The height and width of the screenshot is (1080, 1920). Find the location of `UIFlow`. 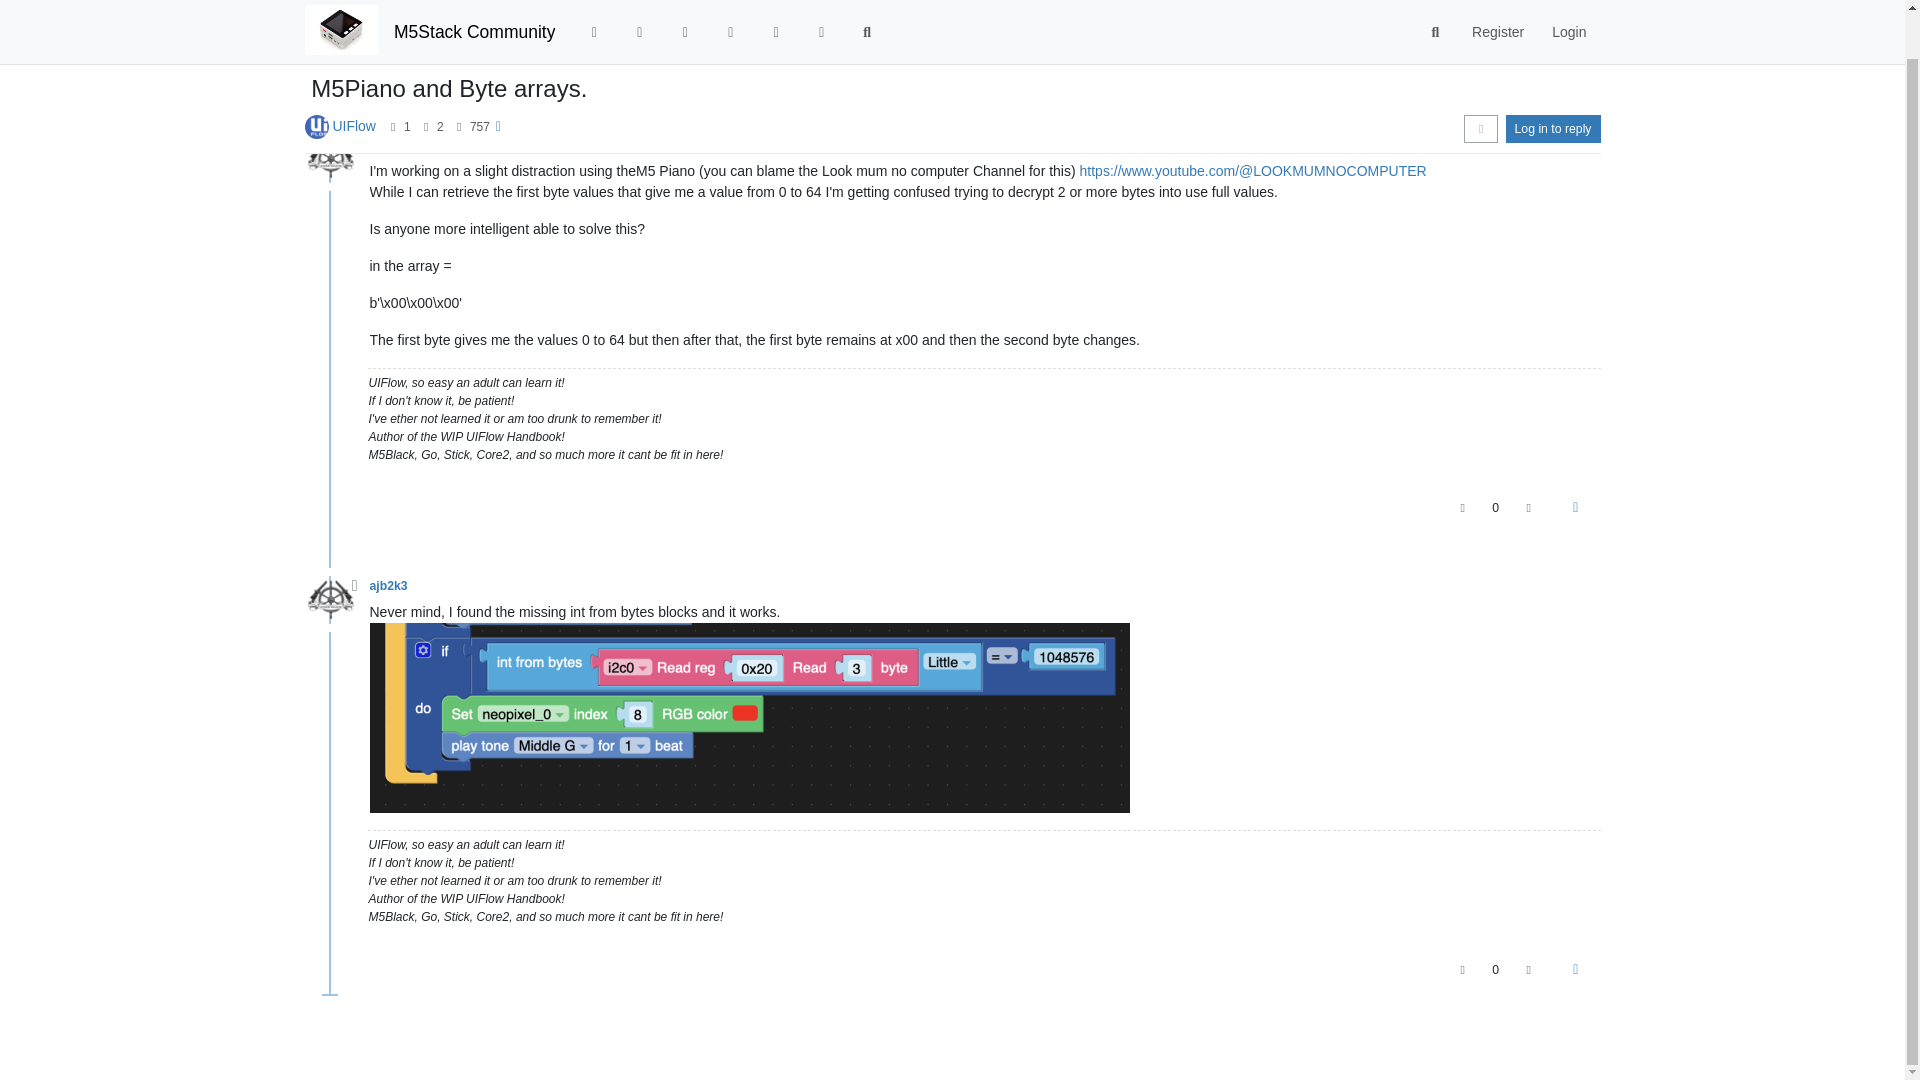

UIFlow is located at coordinates (354, 94).